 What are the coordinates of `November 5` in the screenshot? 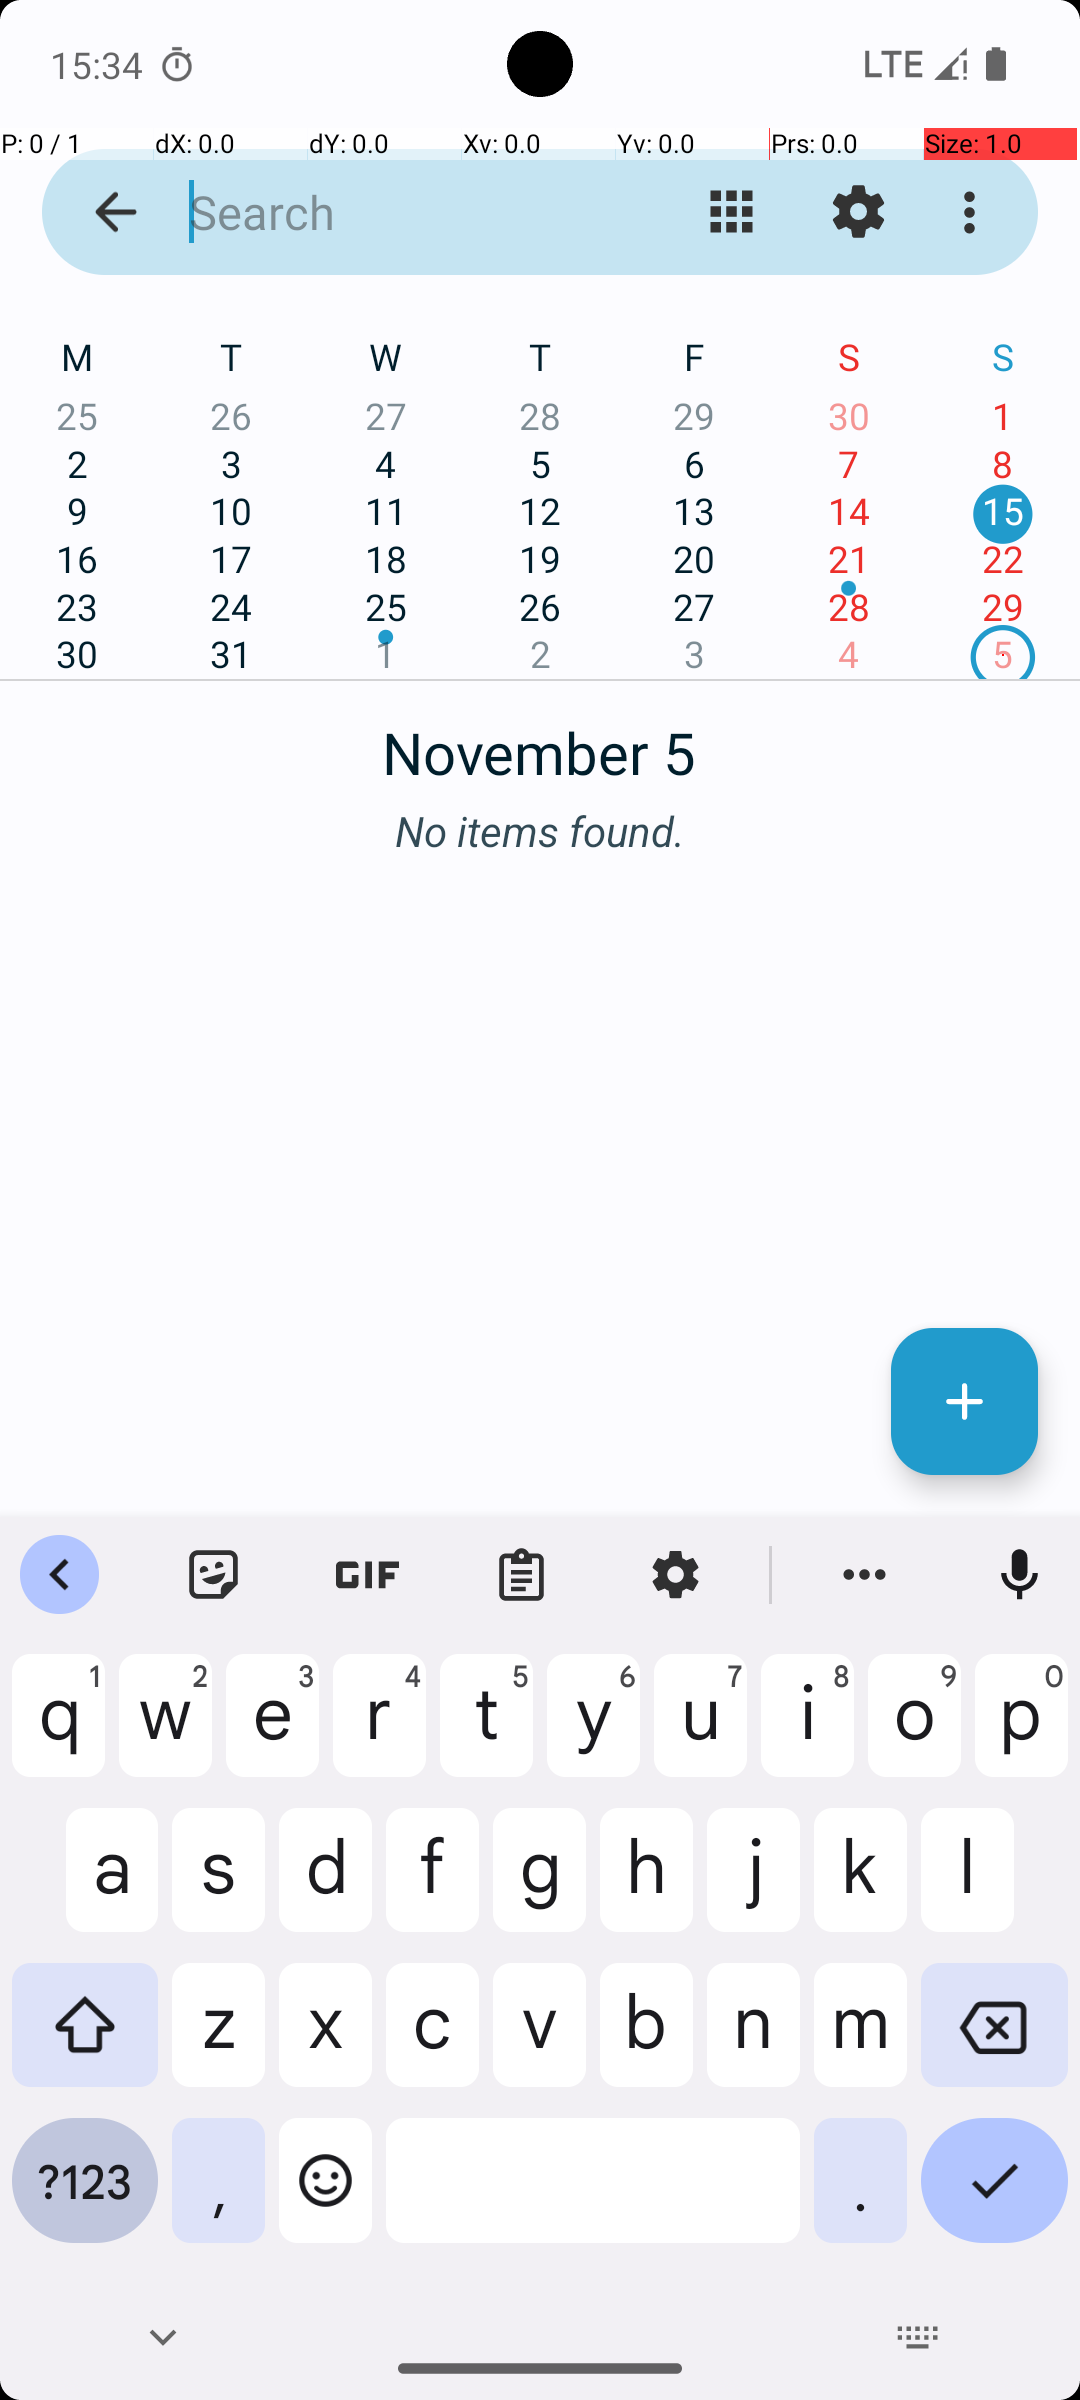 It's located at (540, 742).